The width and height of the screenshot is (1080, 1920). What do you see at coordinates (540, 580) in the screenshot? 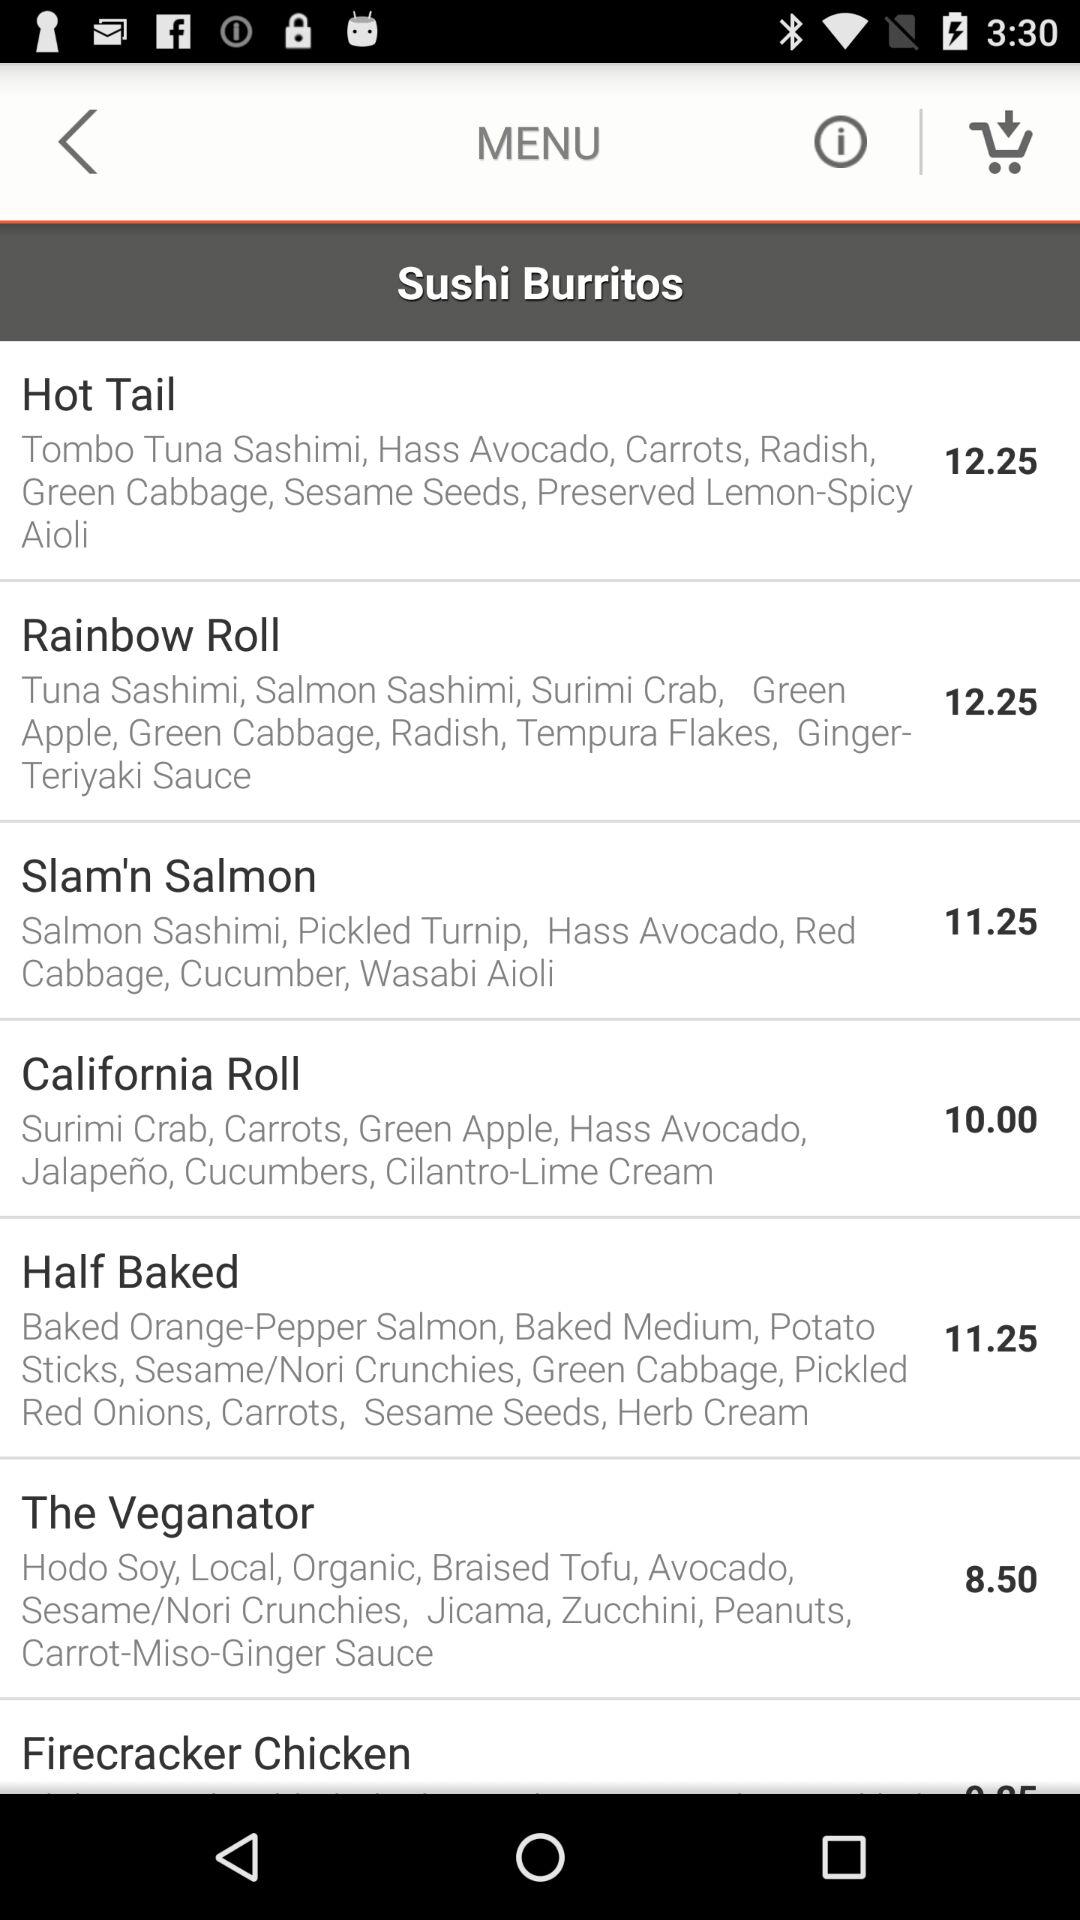
I see `turn off app above the rainbow roll app` at bounding box center [540, 580].